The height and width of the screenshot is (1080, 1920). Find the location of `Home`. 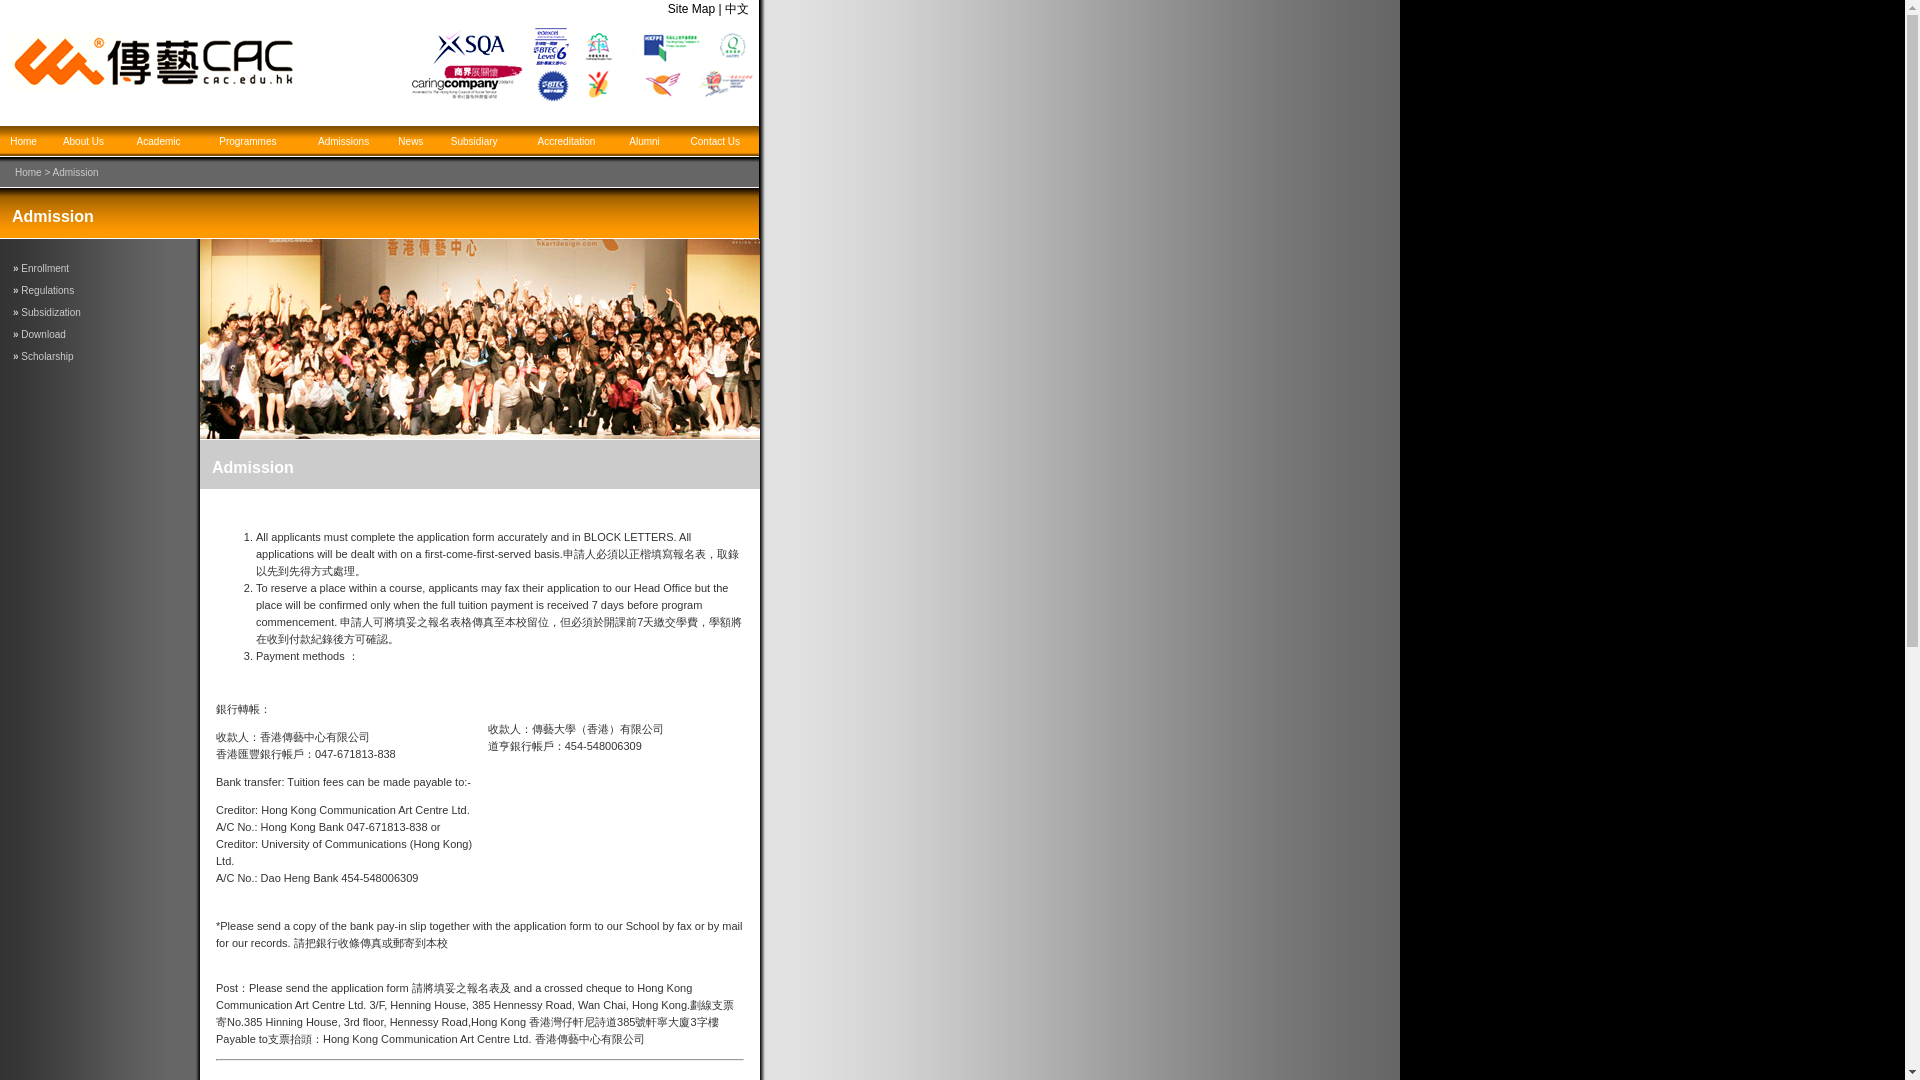

Home is located at coordinates (22, 141).